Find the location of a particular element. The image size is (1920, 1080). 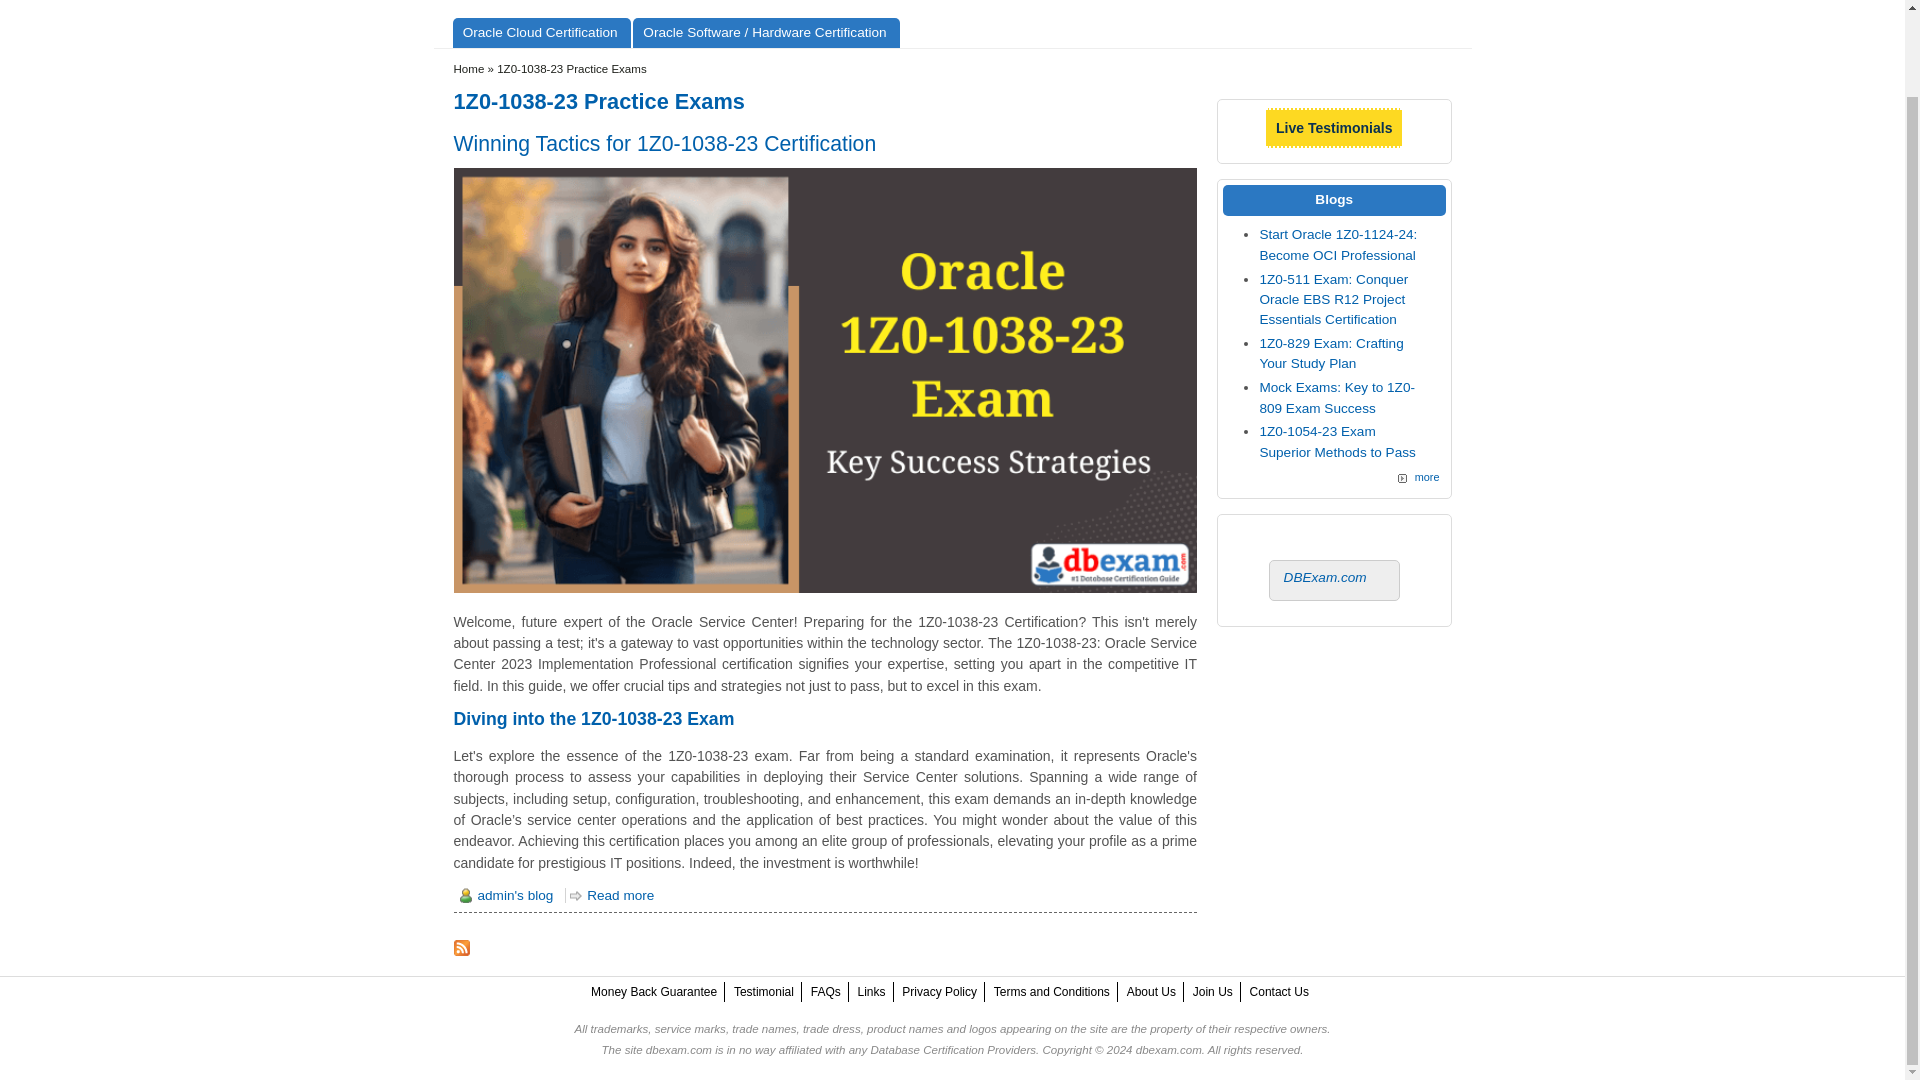

Money Back Guarantee is located at coordinates (654, 992).